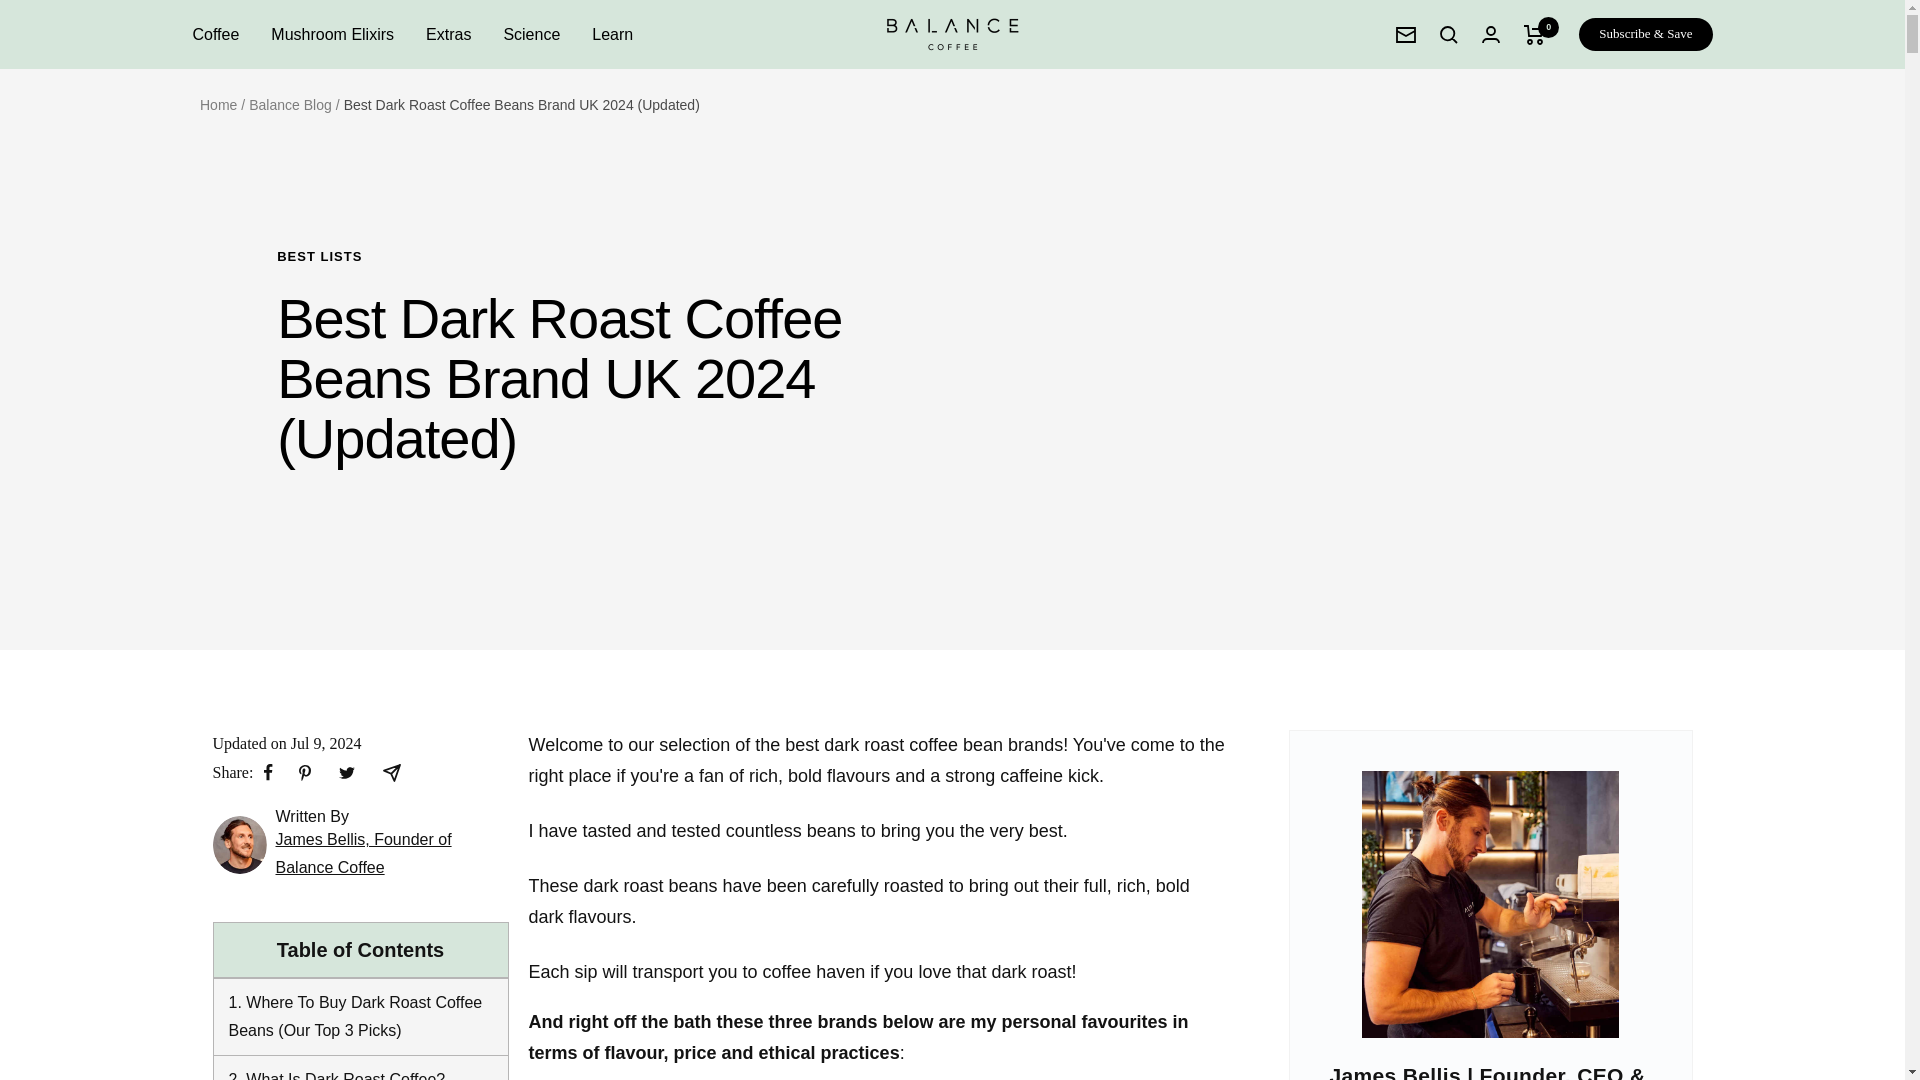  Describe the element at coordinates (332, 34) in the screenshot. I see `Mushroom Elixirs` at that location.